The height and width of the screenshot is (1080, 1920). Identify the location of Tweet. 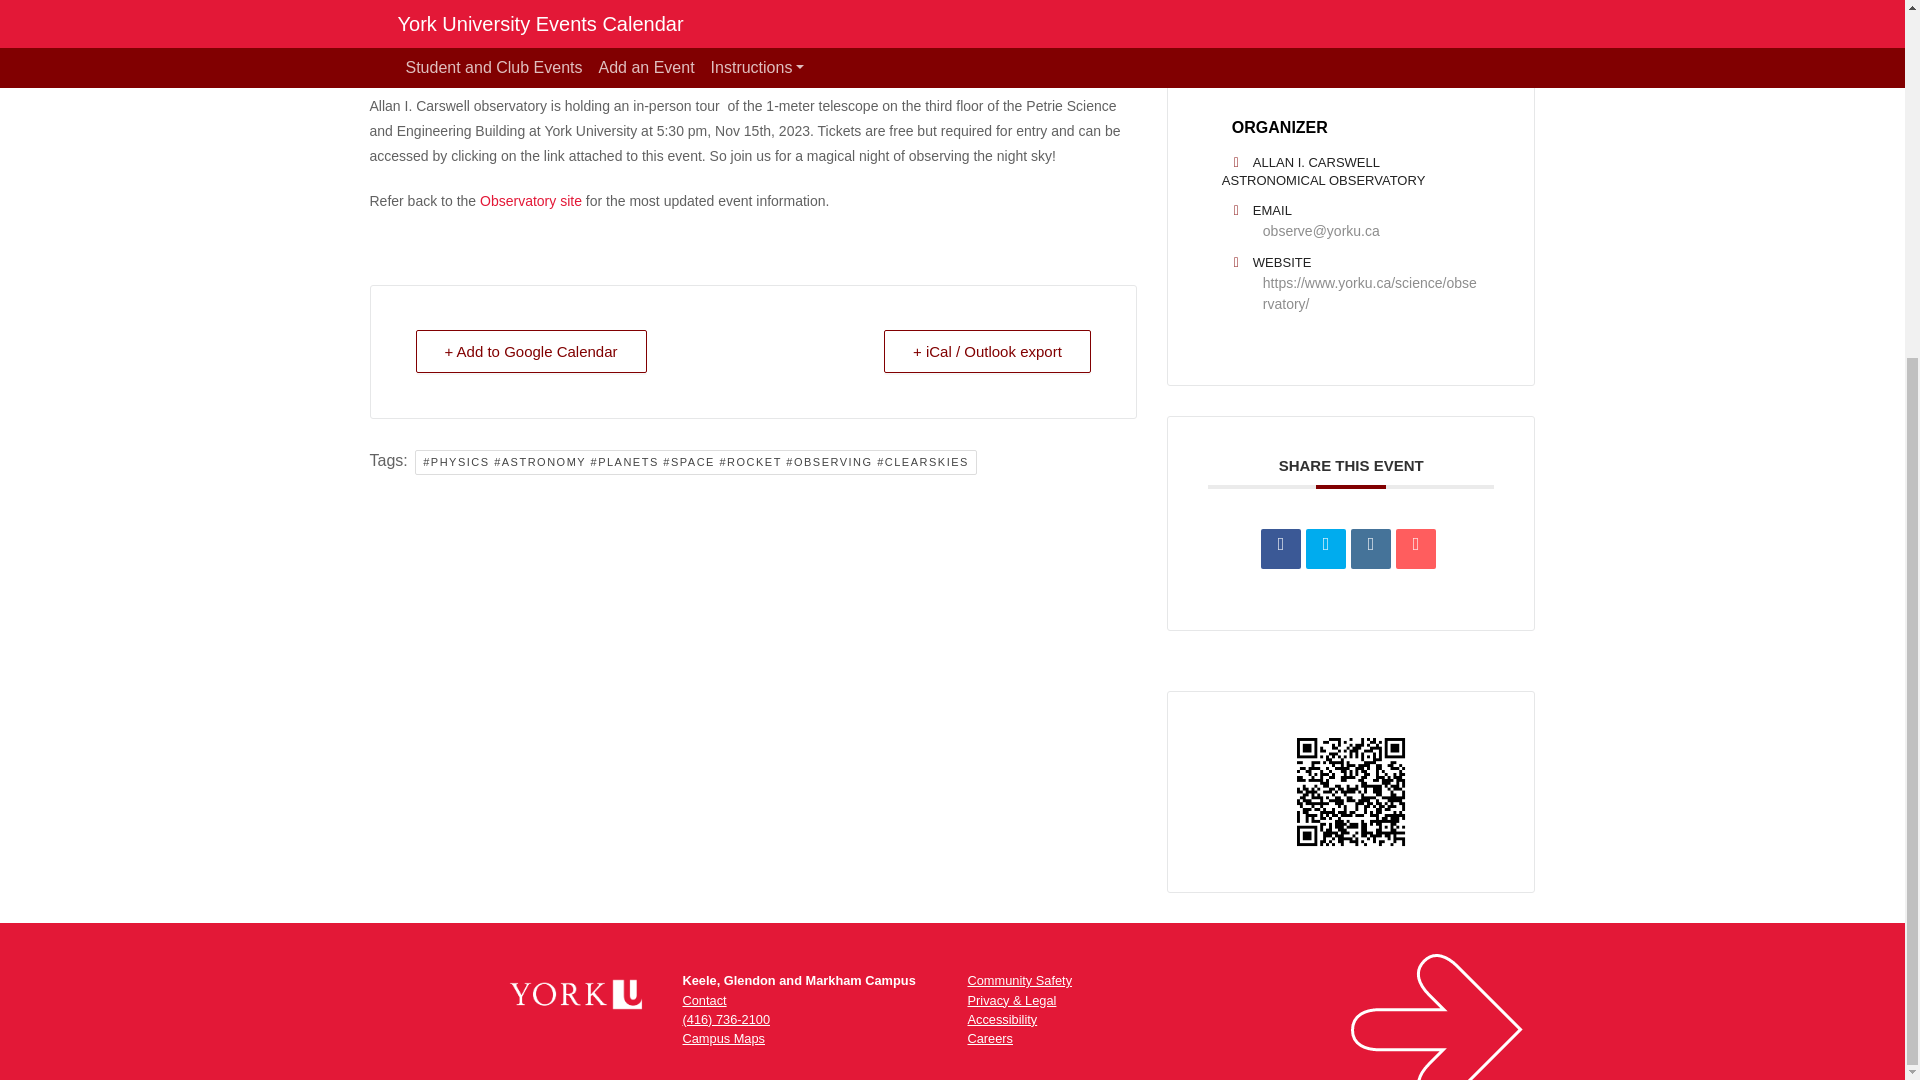
(1325, 549).